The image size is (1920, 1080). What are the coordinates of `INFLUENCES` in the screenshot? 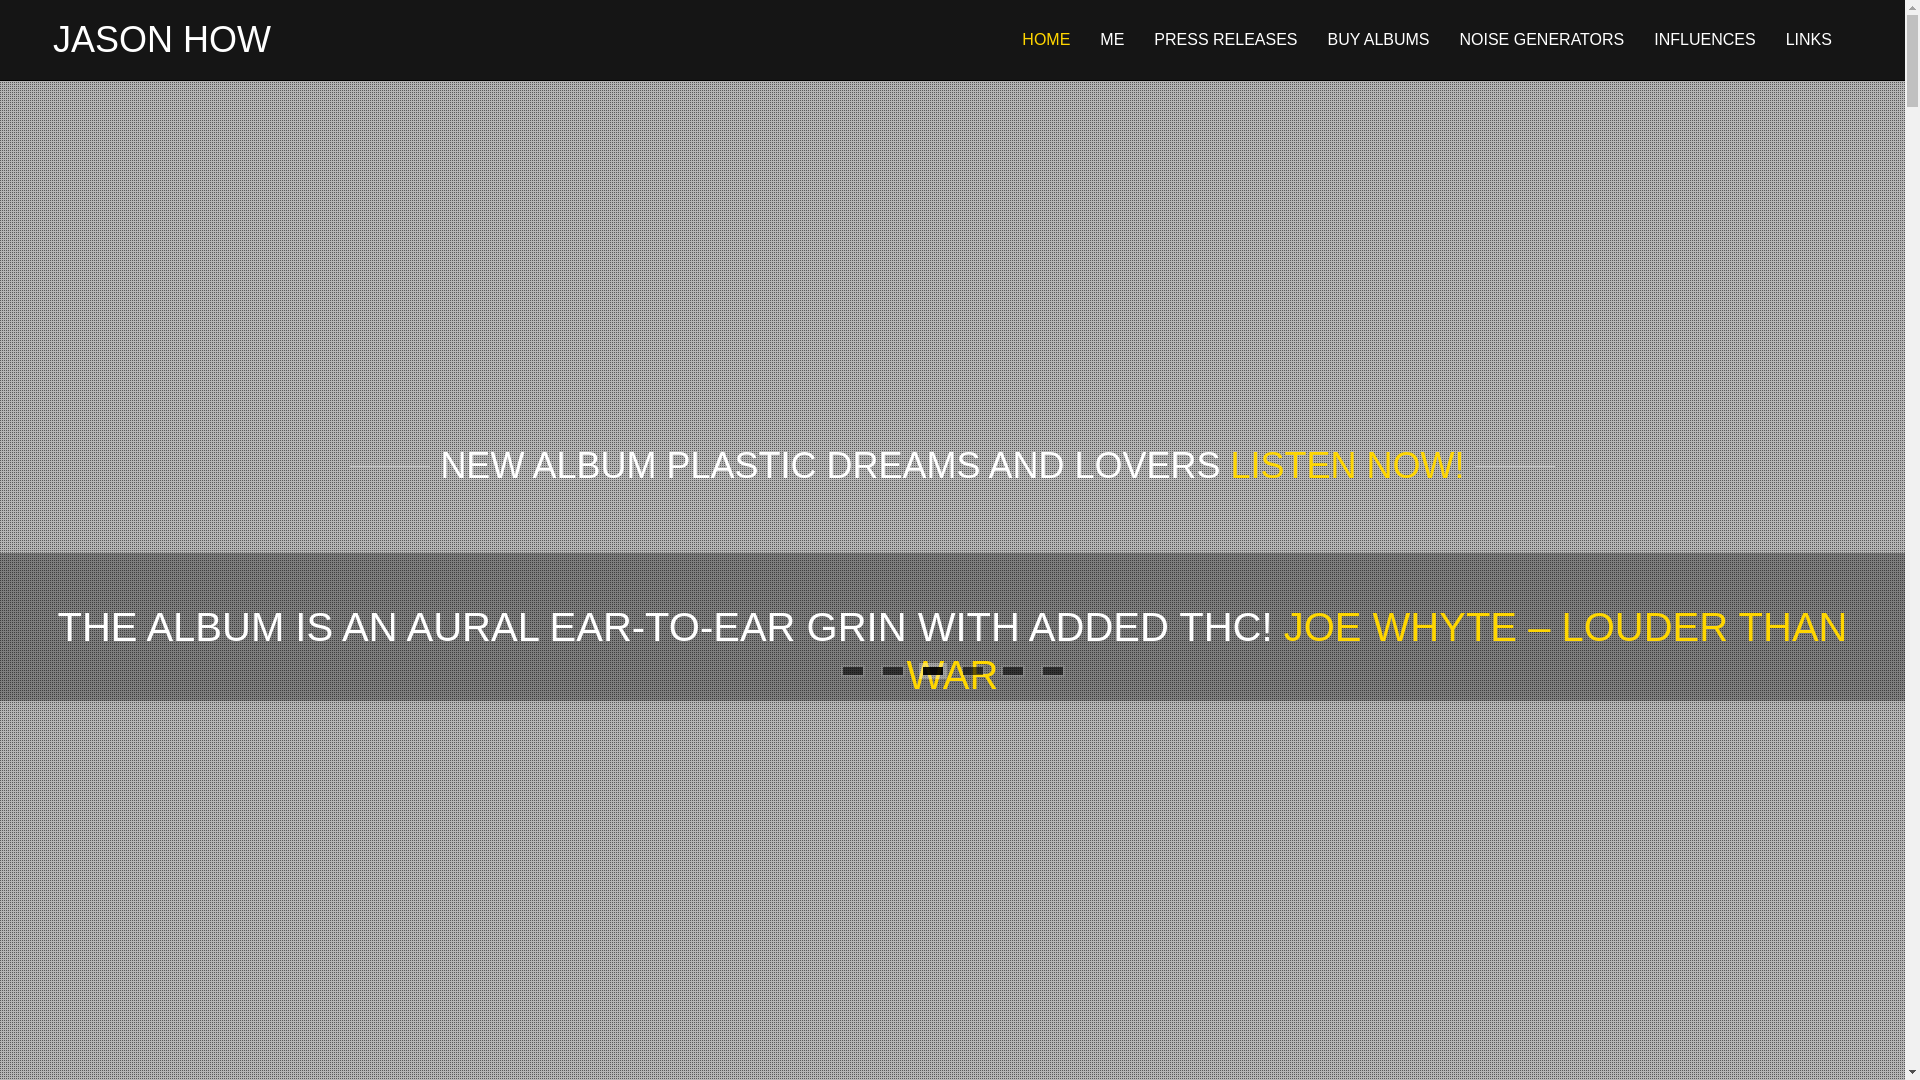 It's located at (1704, 39).